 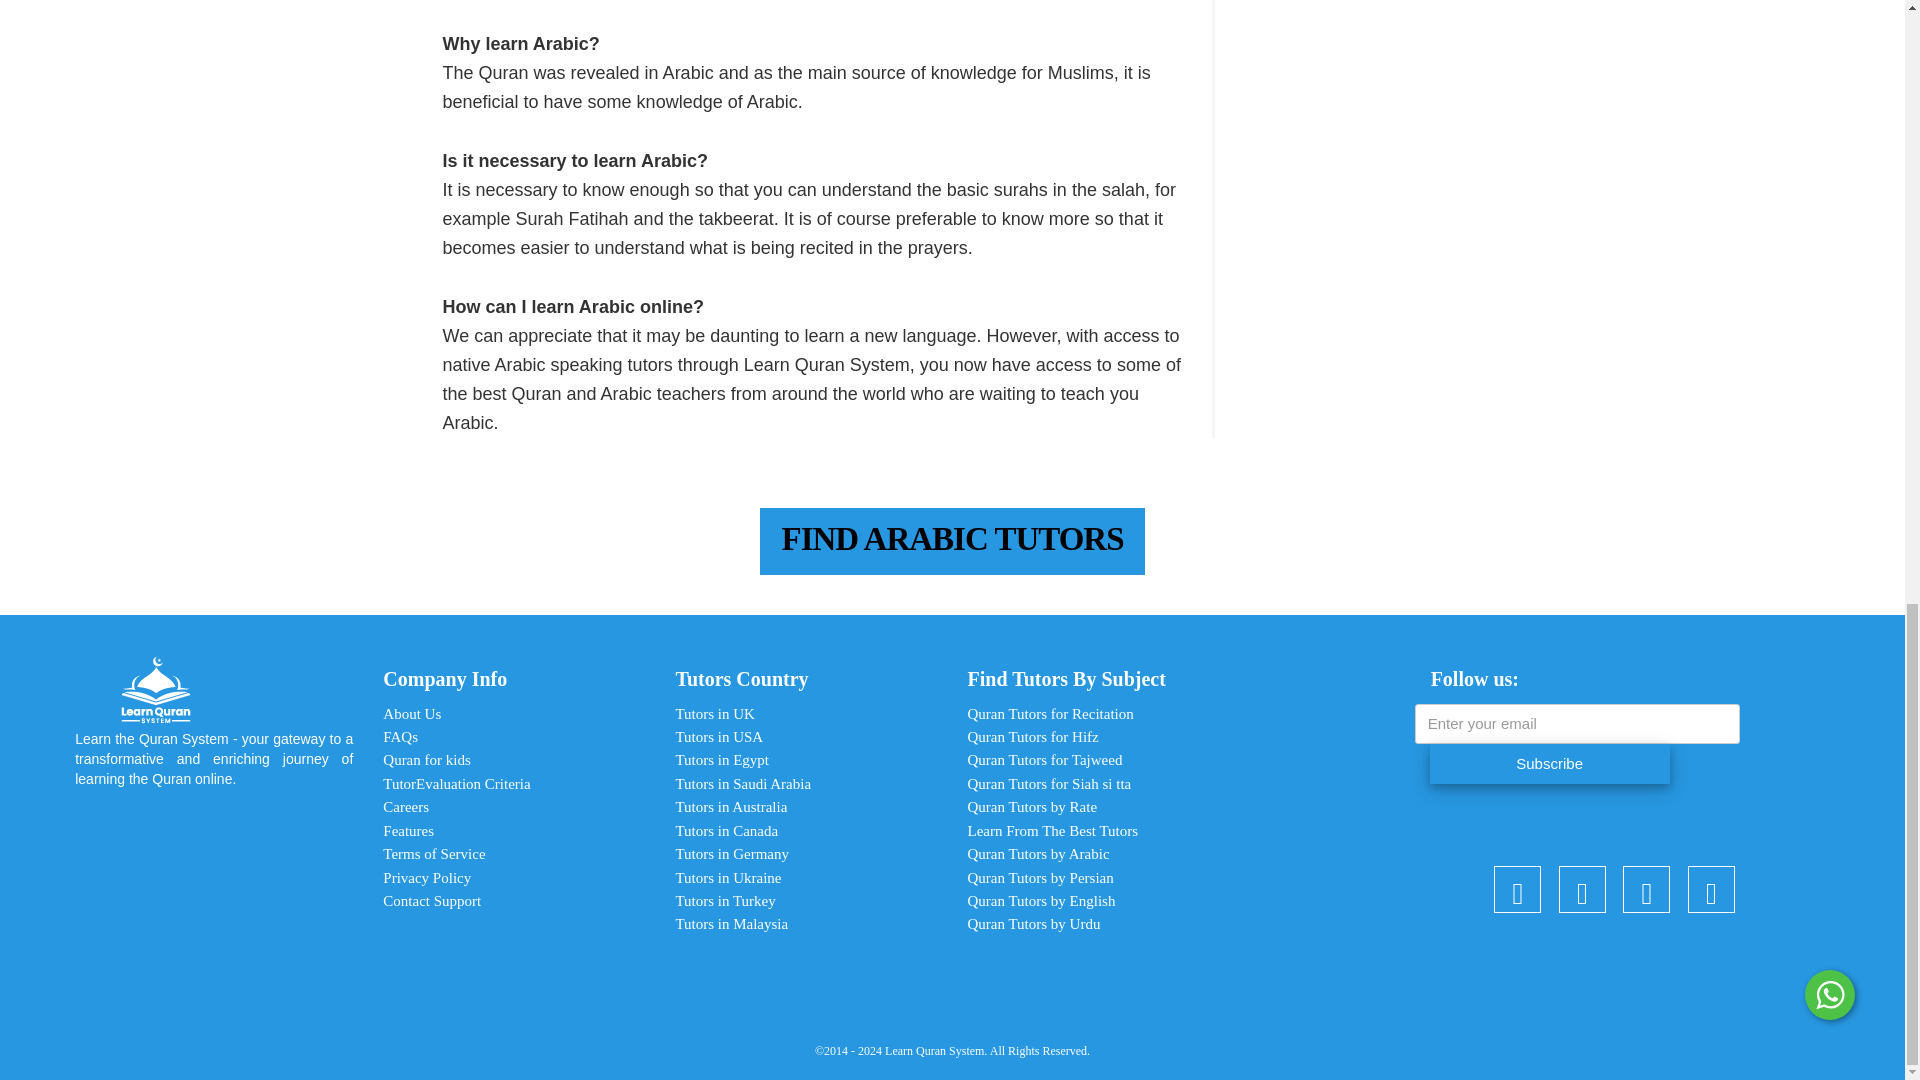 I want to click on Tutors in Malaysia, so click(x=731, y=924).